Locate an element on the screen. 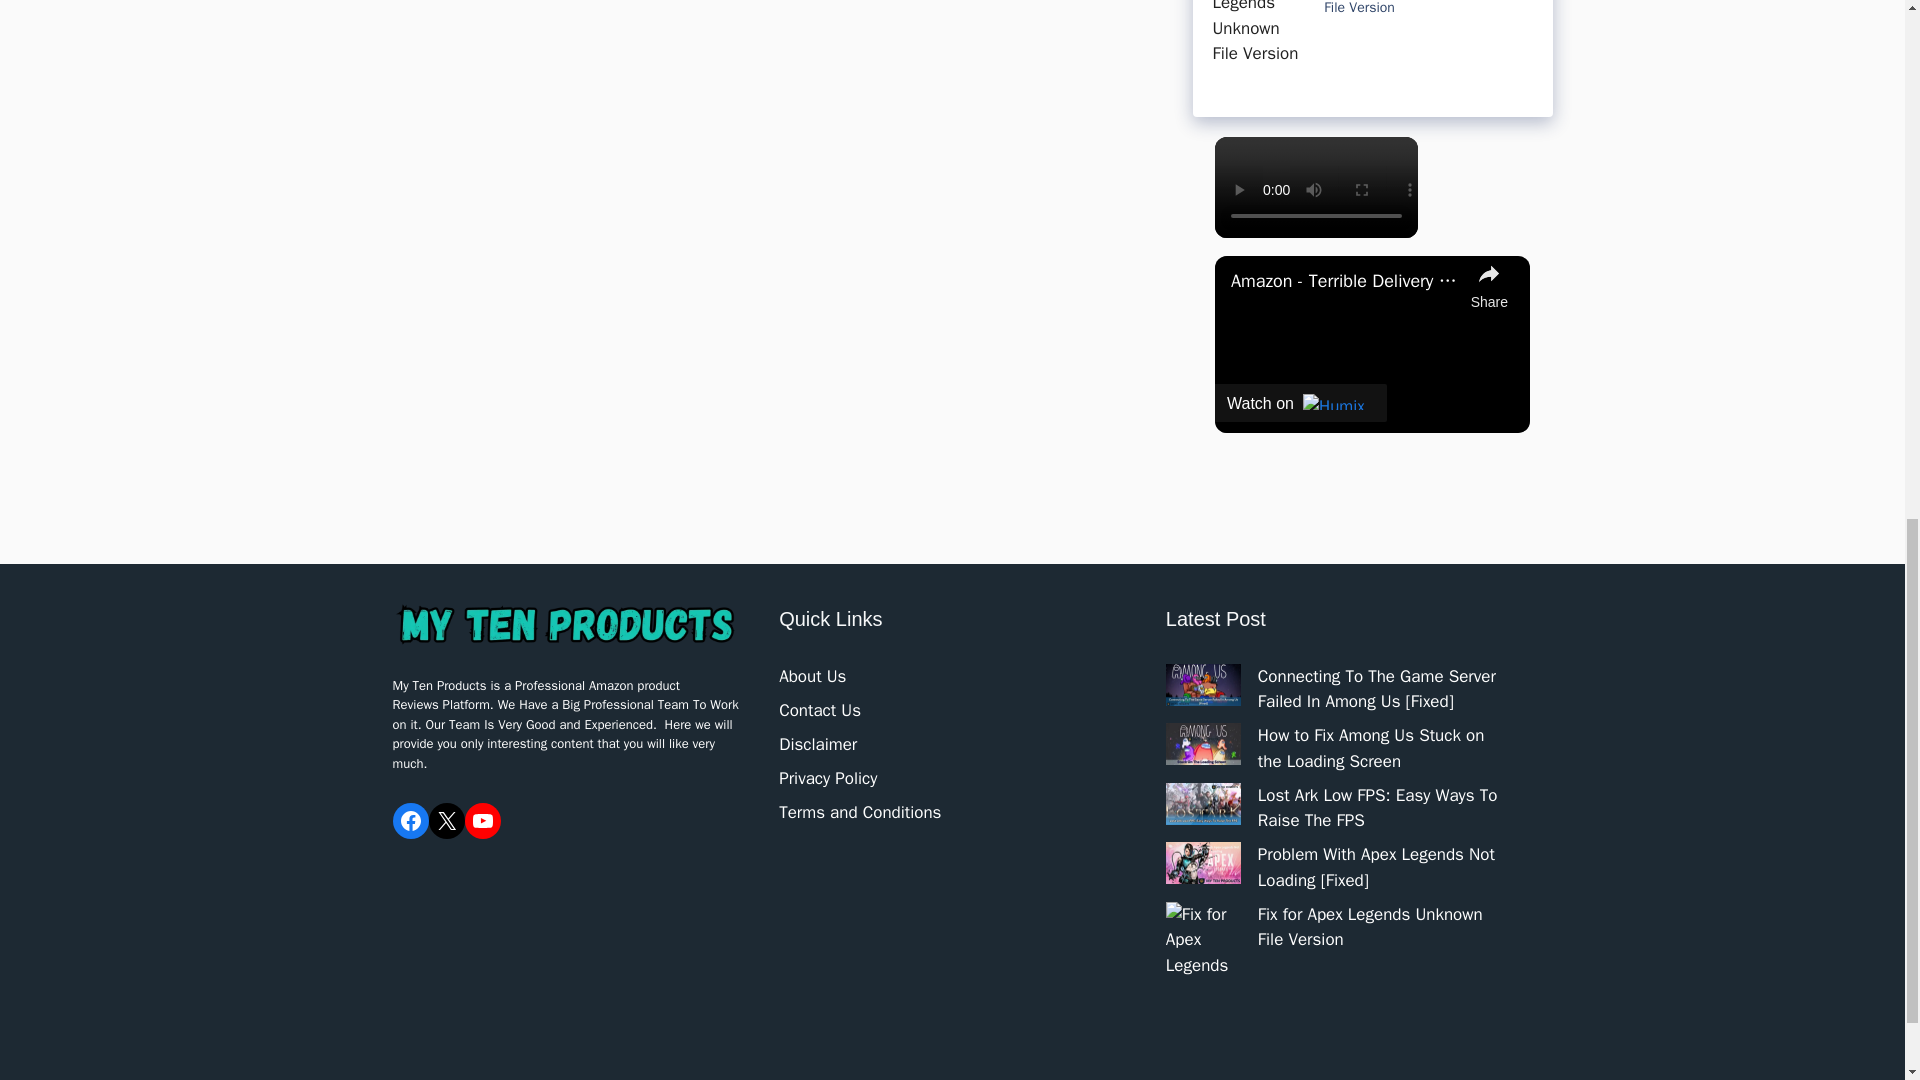 The height and width of the screenshot is (1080, 1920). Disclaimer is located at coordinates (818, 744).